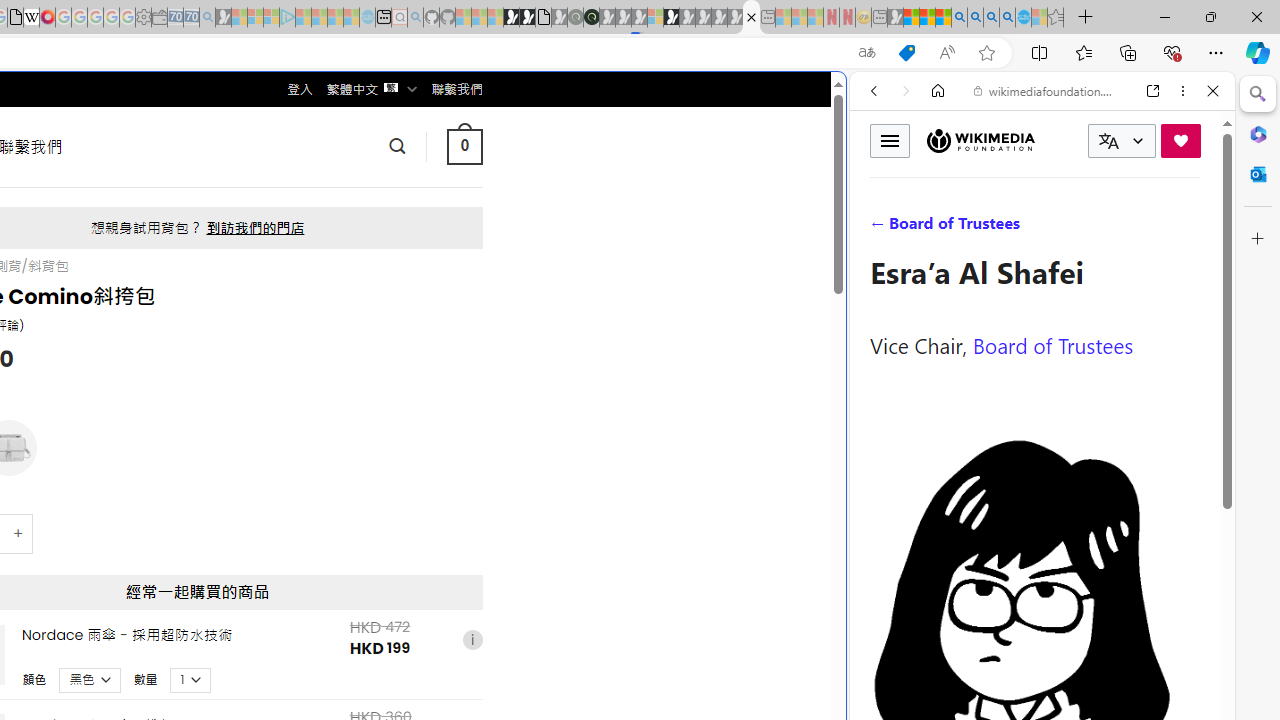 This screenshot has height=720, width=1280. Describe the element at coordinates (32, 18) in the screenshot. I see `Target page - Wikipedia` at that location.